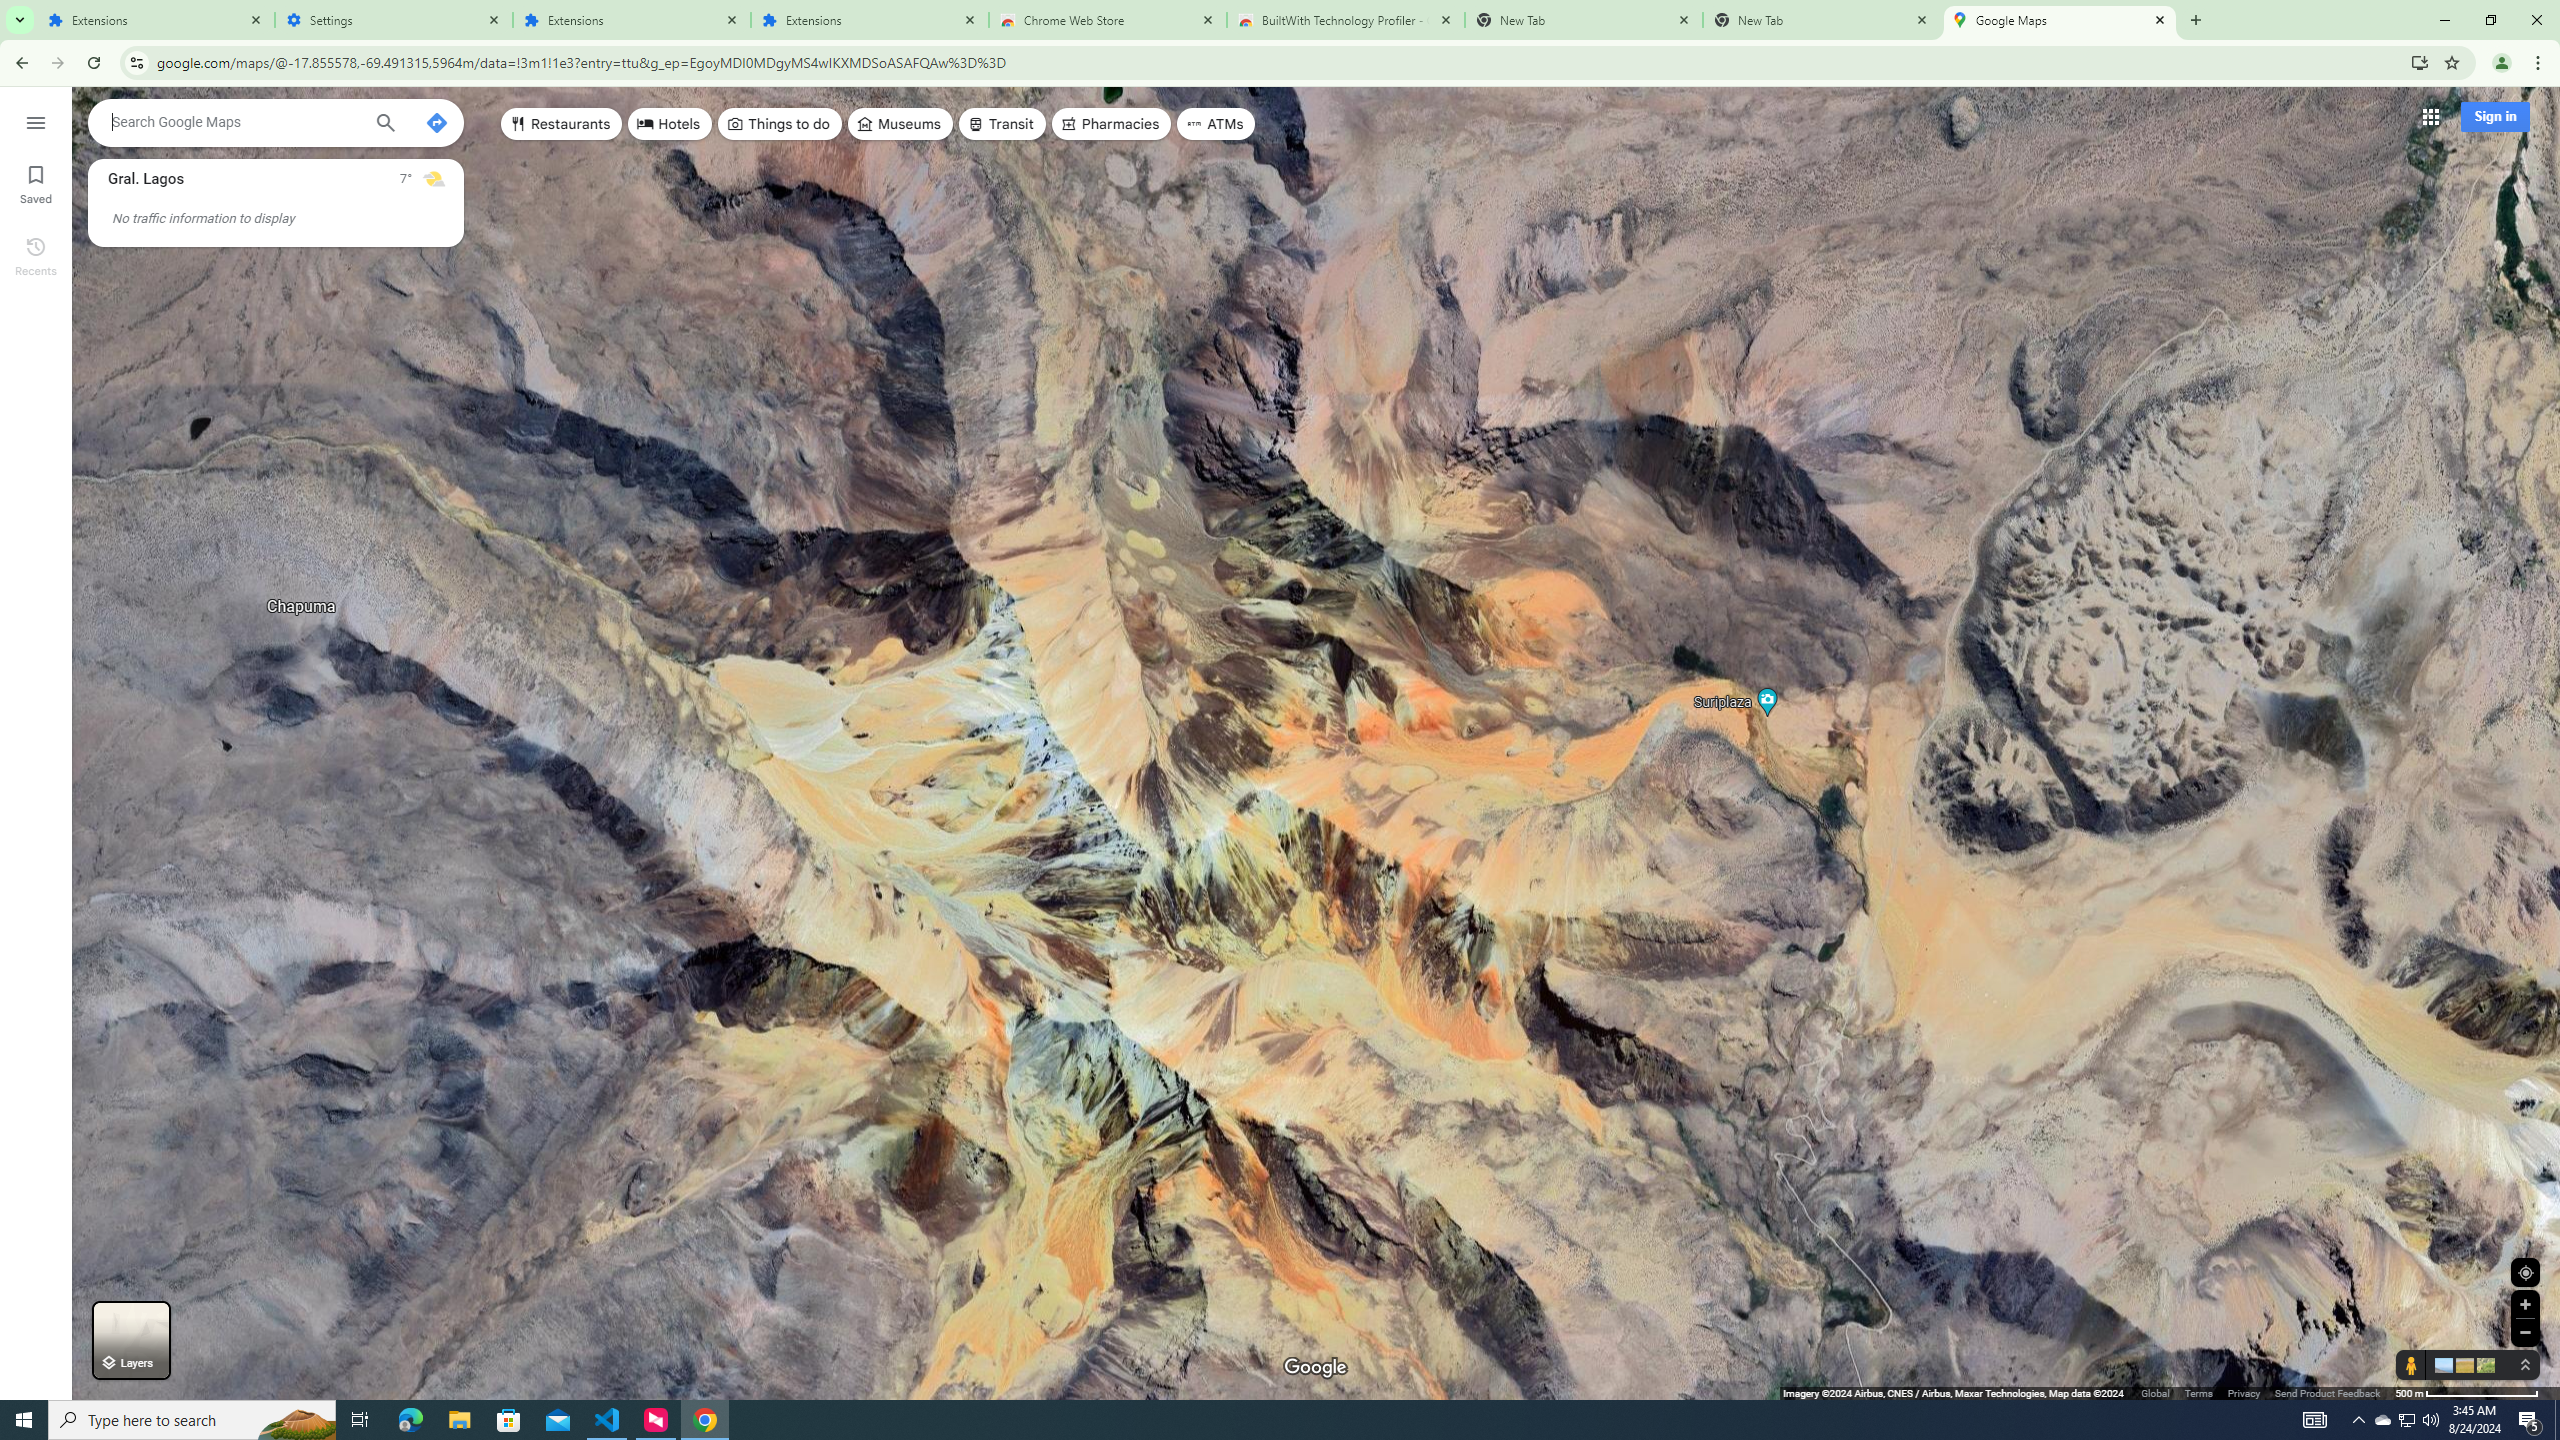  What do you see at coordinates (1346, 20) in the screenshot?
I see `BuiltWith Technology Profiler - Chrome Web Store` at bounding box center [1346, 20].